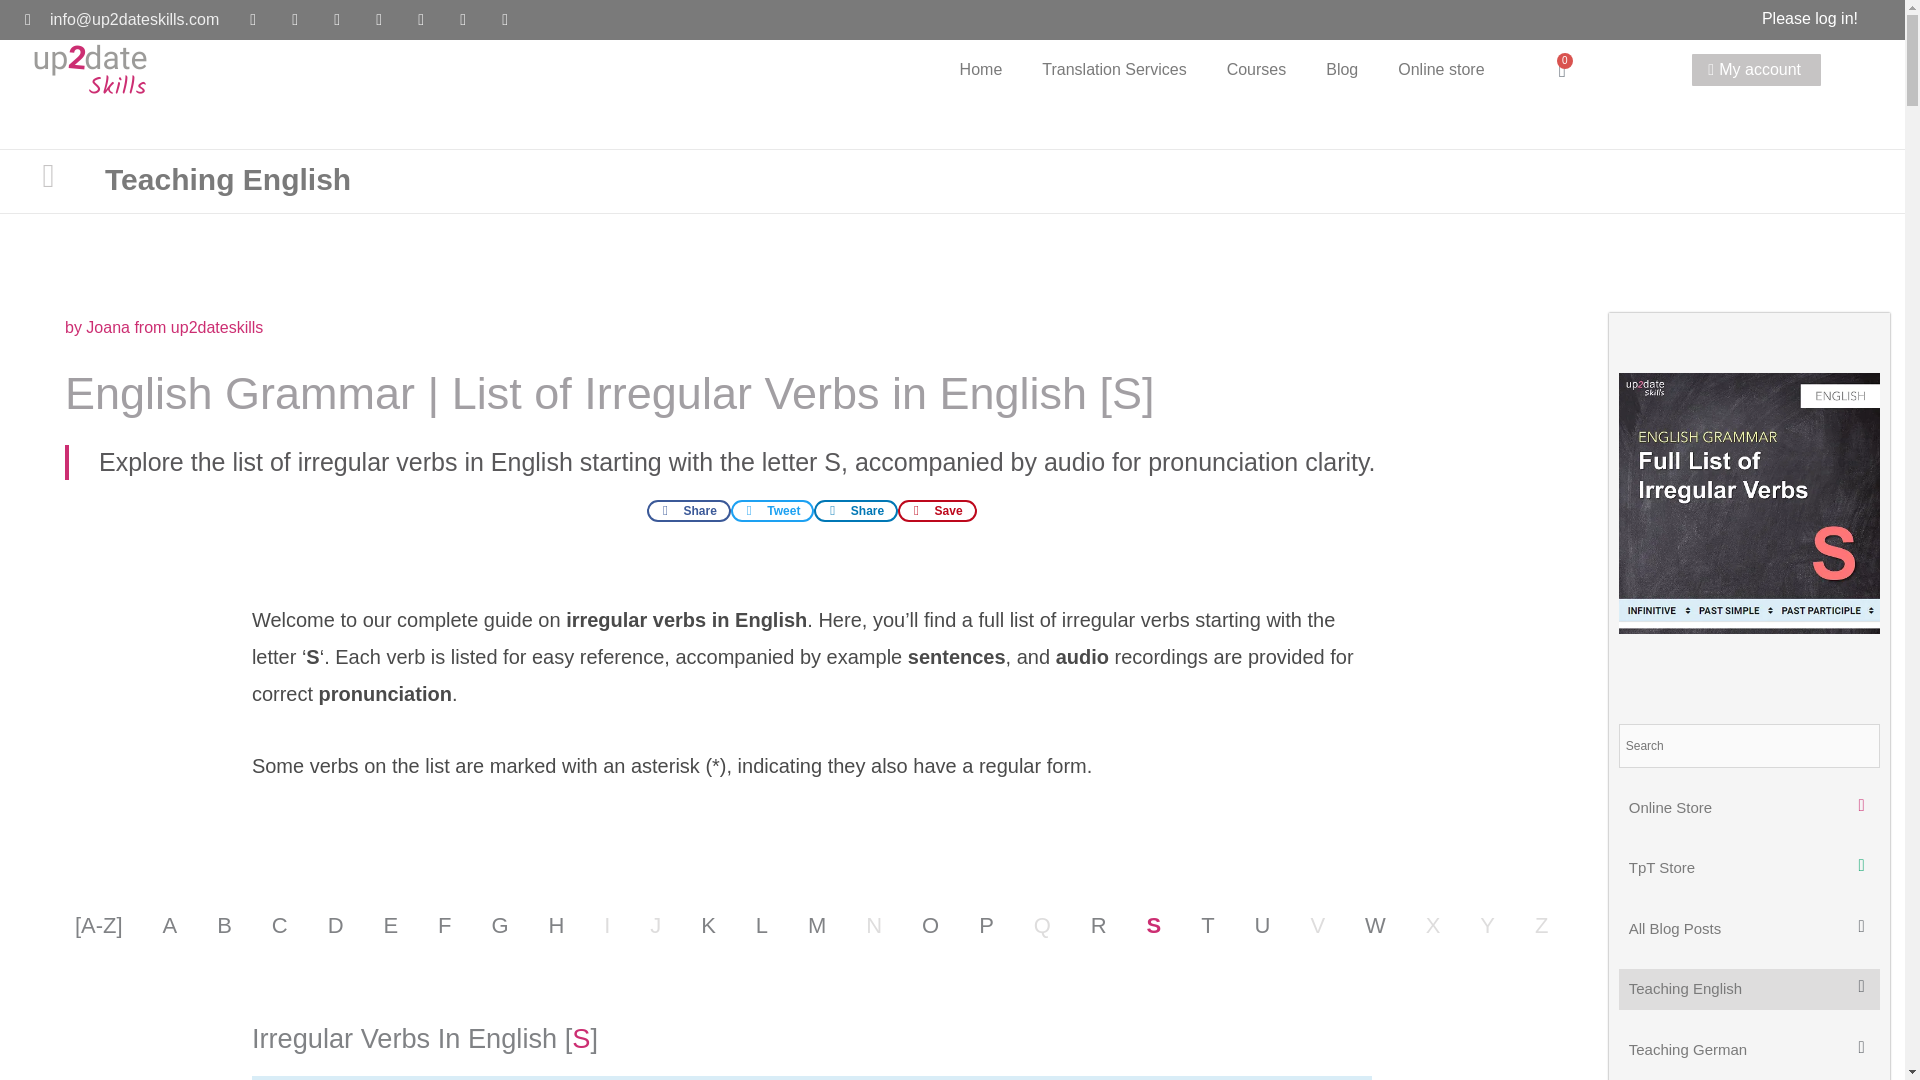 The height and width of the screenshot is (1080, 1920). I want to click on Pinterest, so click(378, 20).